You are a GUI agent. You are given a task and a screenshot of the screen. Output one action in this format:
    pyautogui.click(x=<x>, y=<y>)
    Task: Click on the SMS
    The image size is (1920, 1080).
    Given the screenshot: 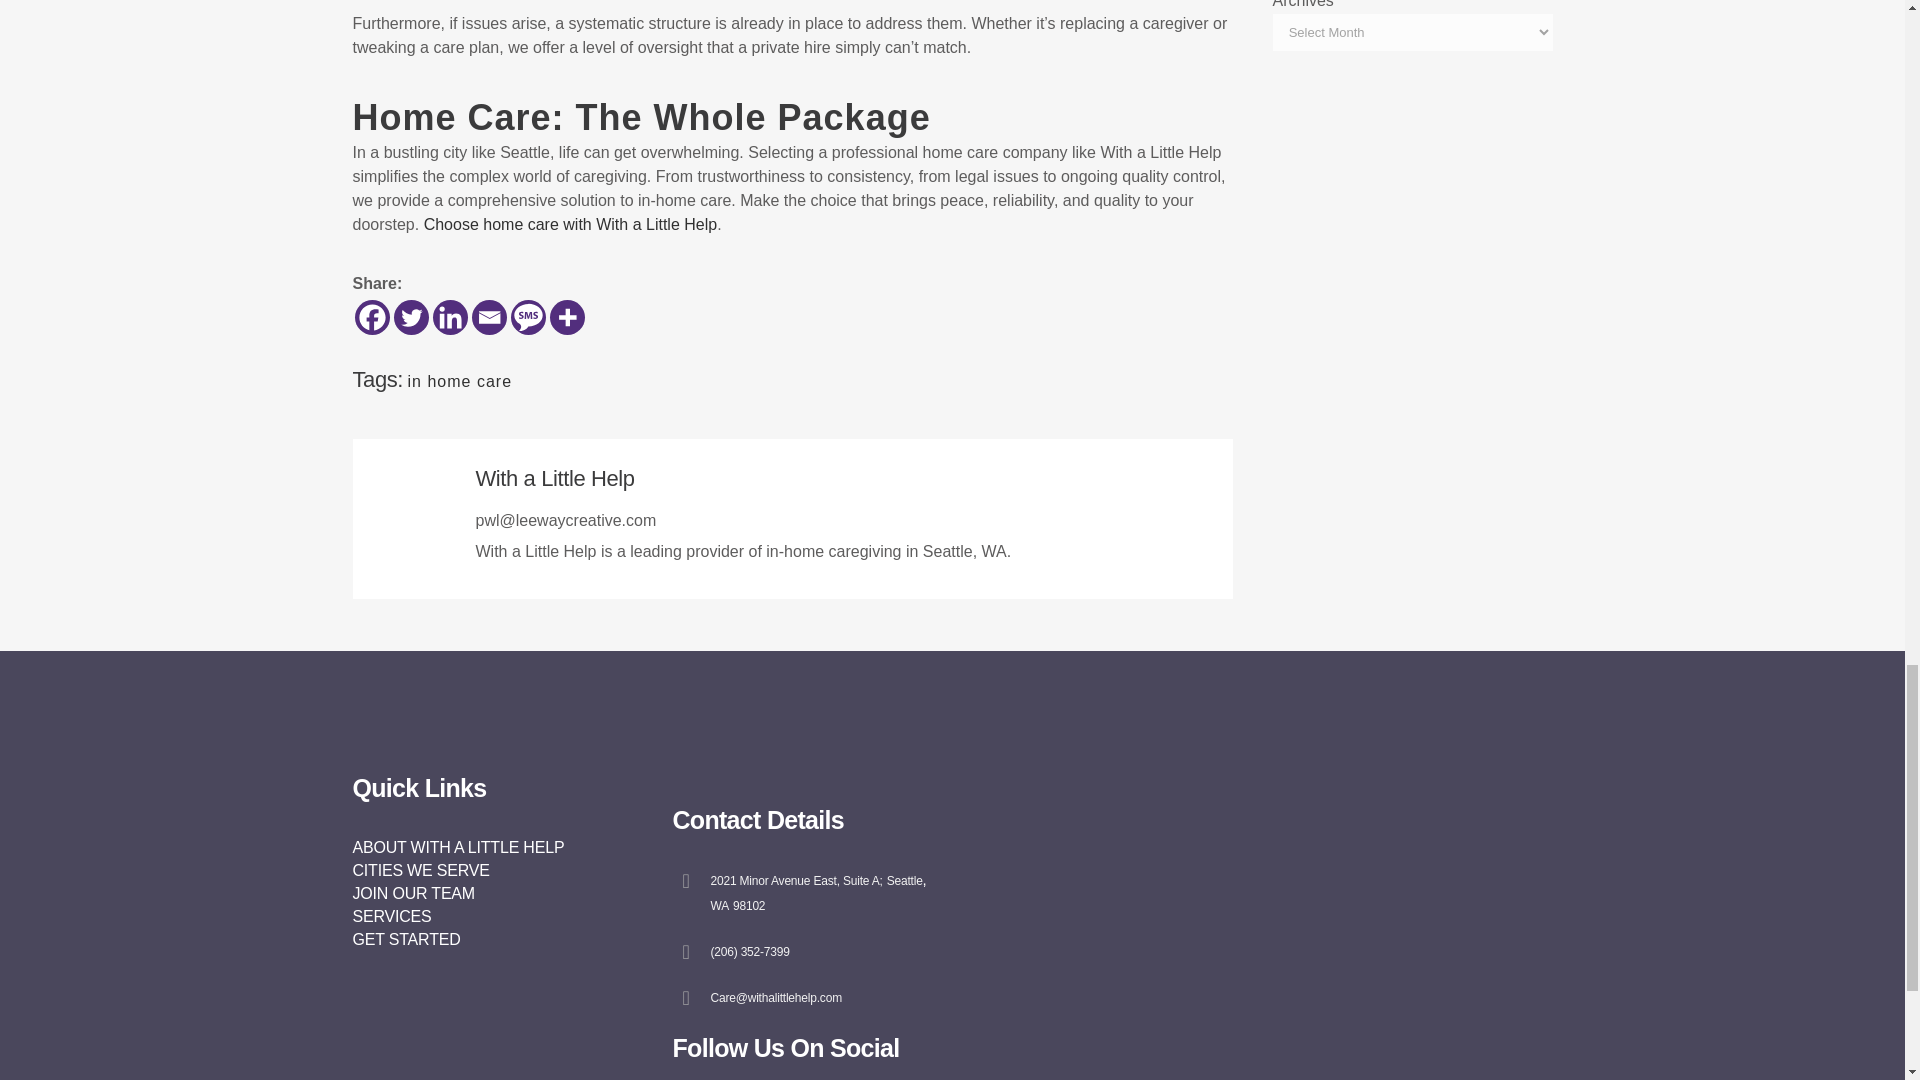 What is the action you would take?
    pyautogui.click(x=528, y=317)
    